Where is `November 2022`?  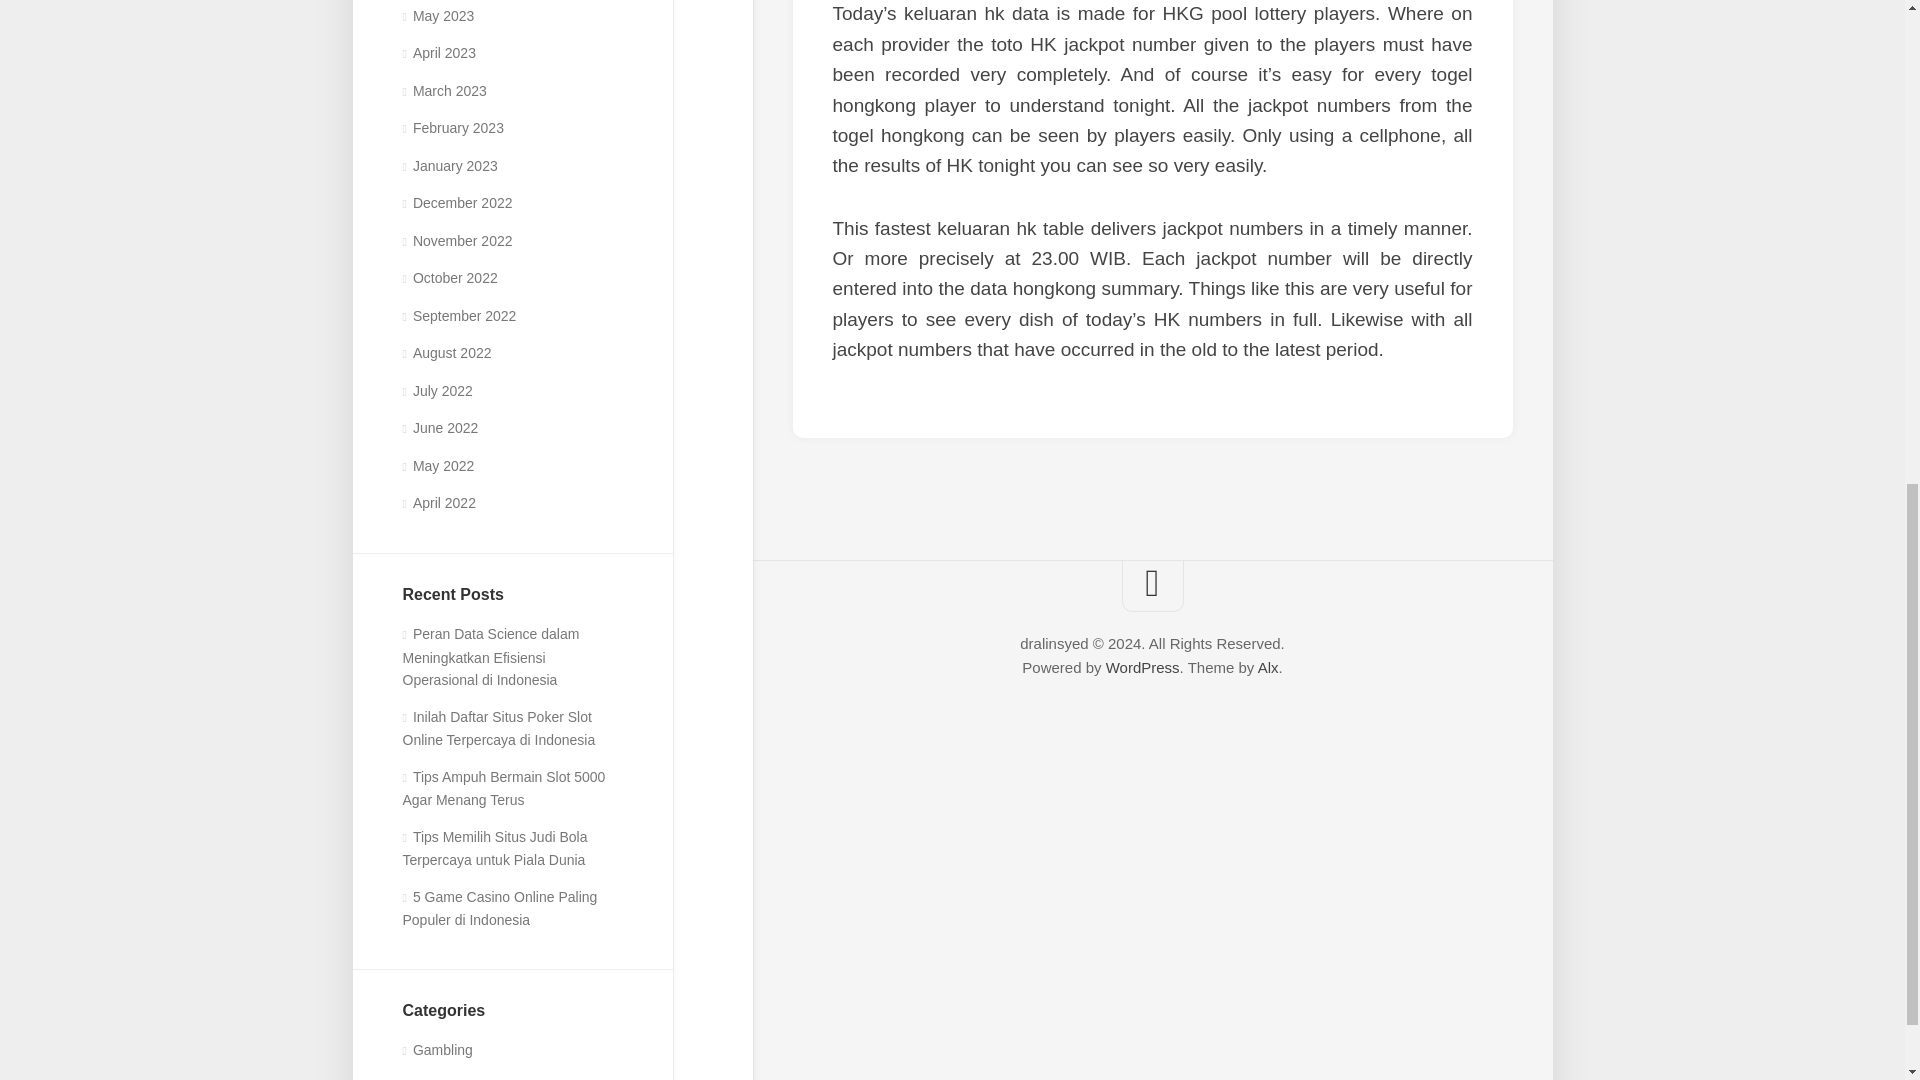 November 2022 is located at coordinates (456, 241).